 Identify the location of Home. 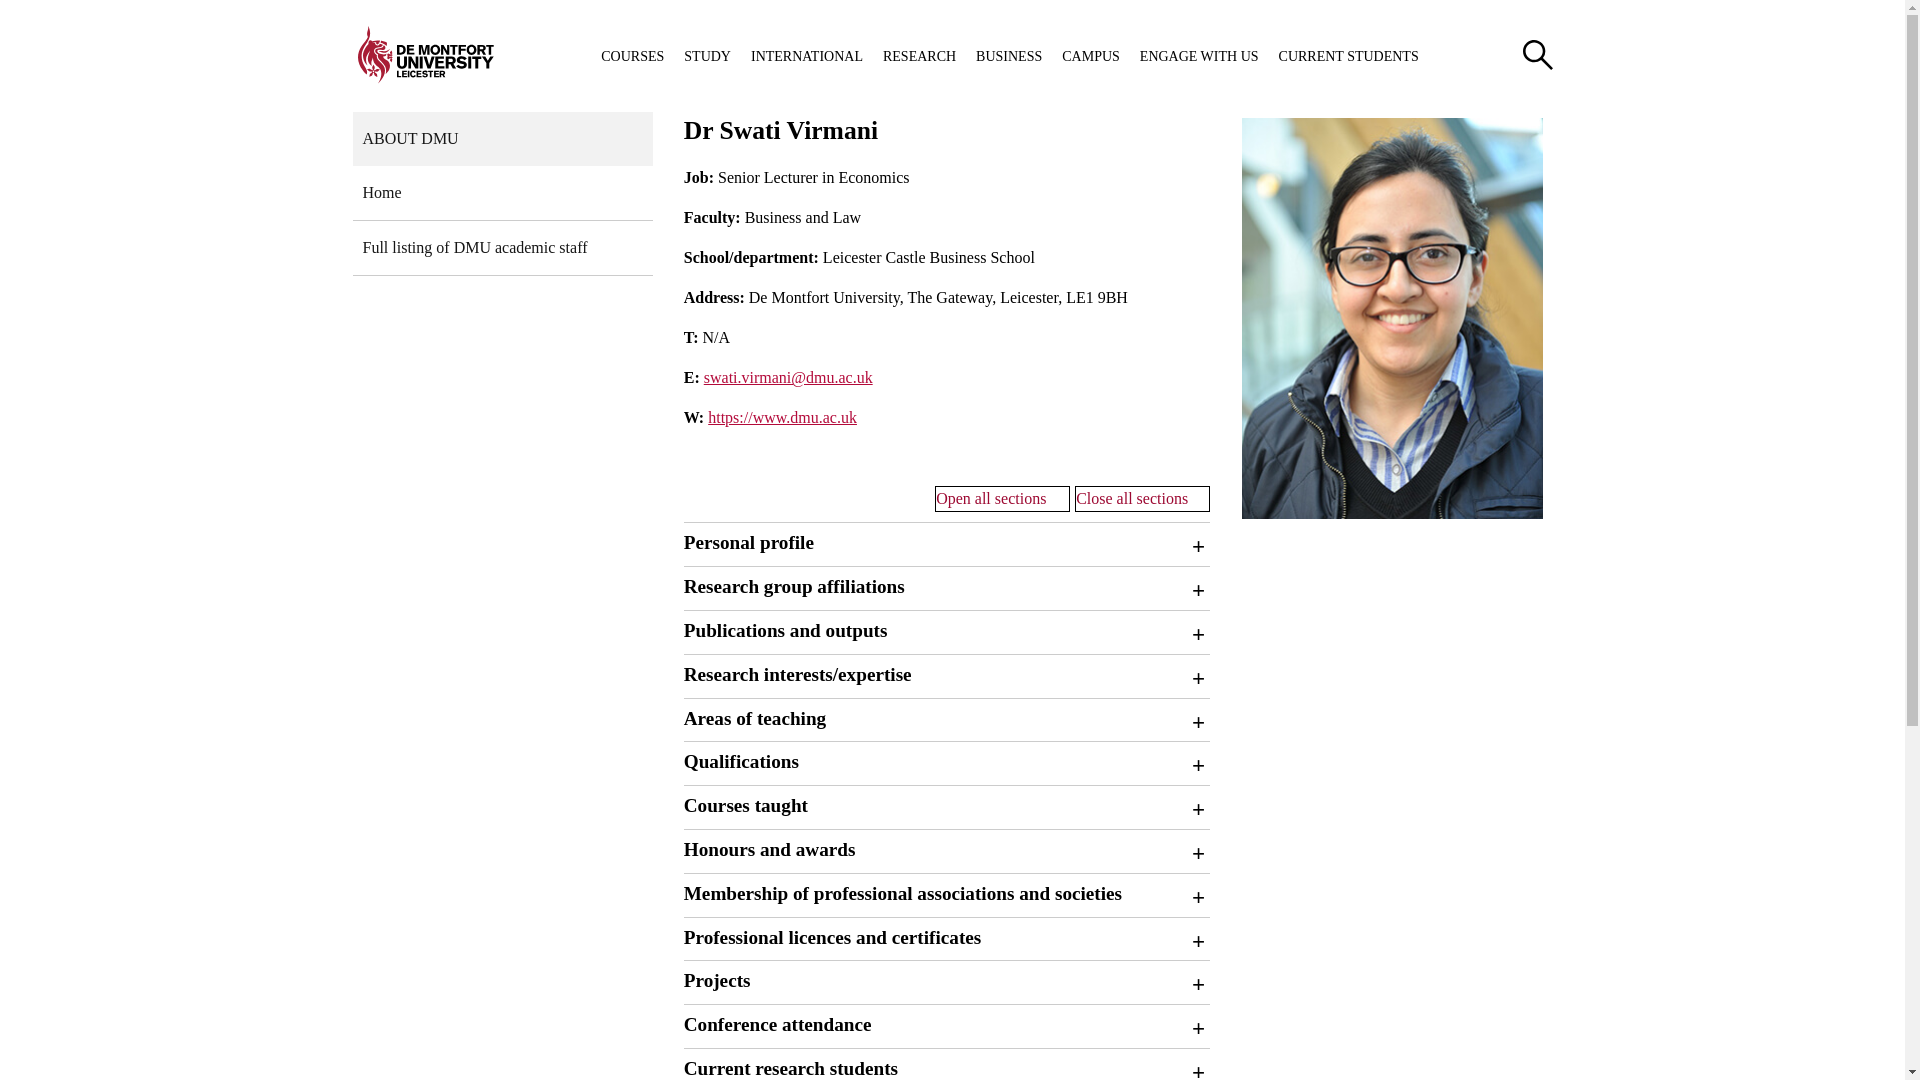
(502, 194).